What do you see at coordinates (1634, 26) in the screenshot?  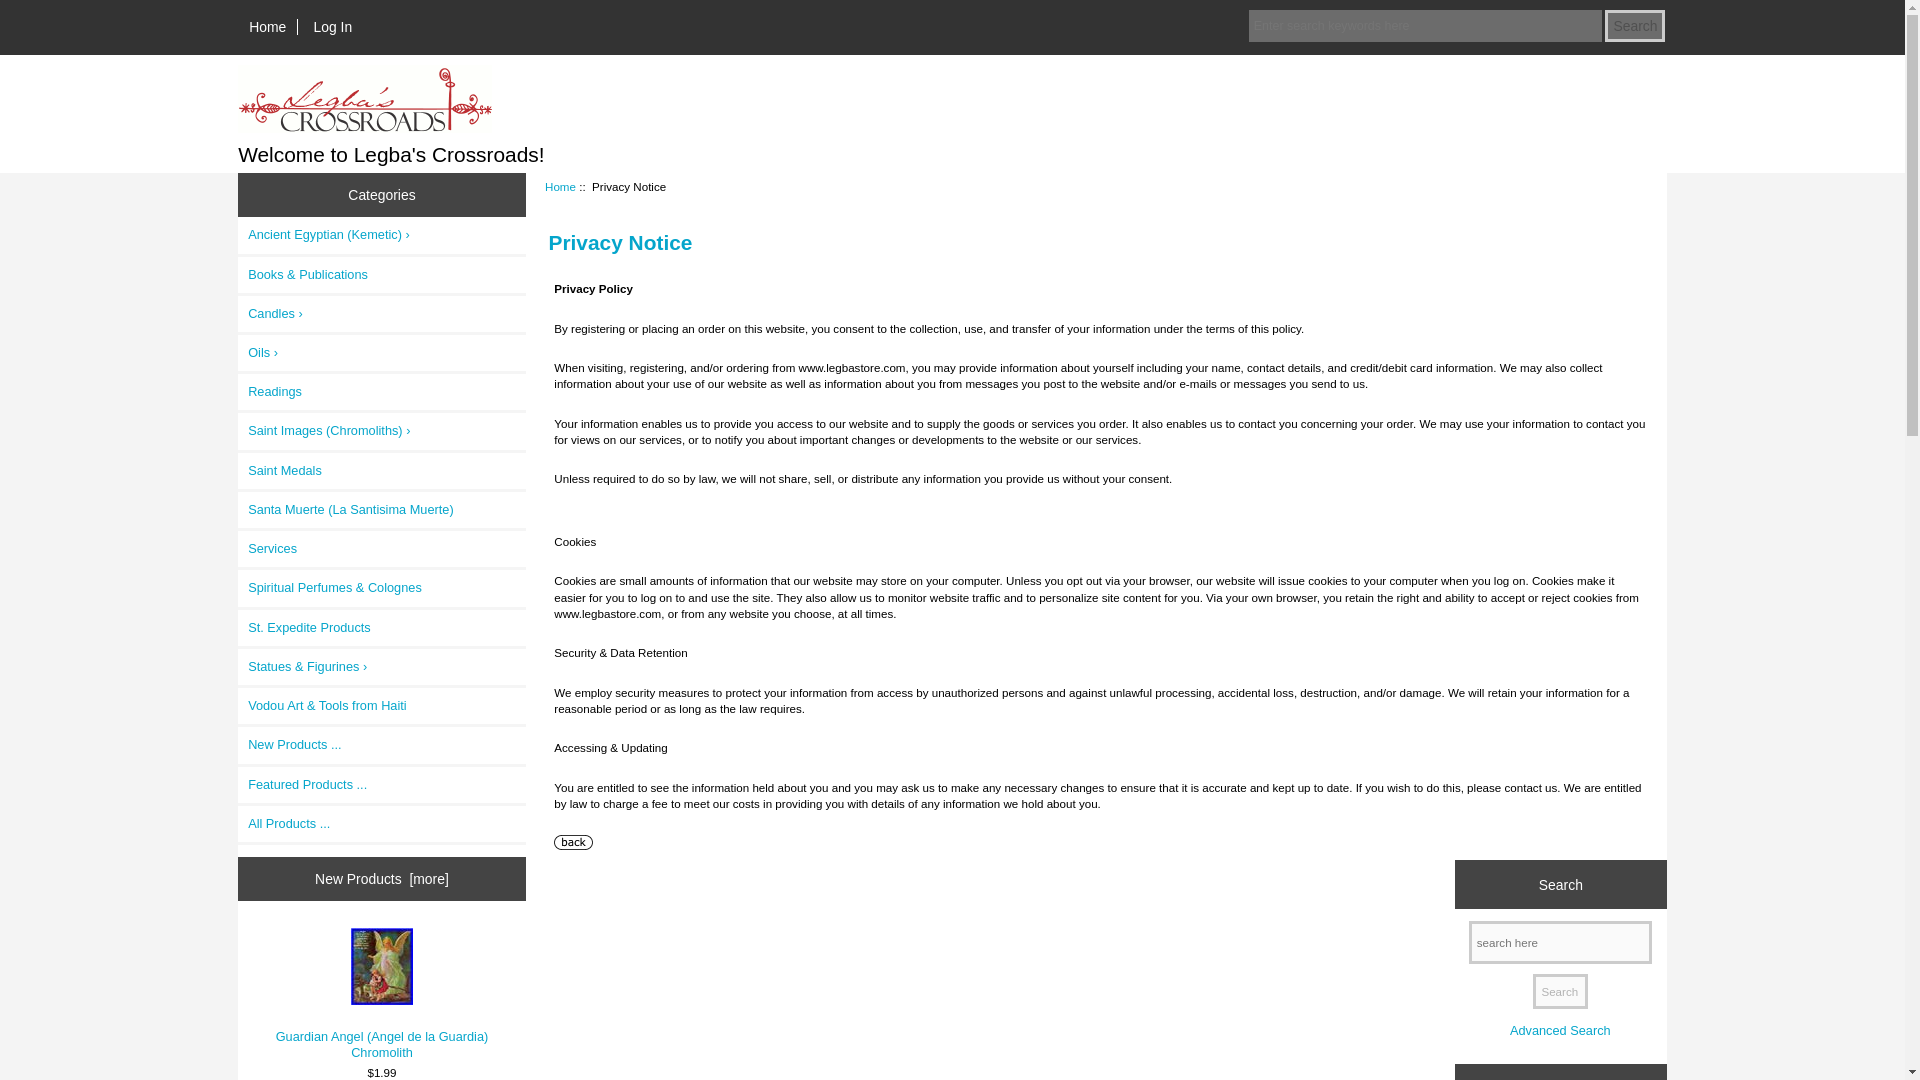 I see `Search` at bounding box center [1634, 26].